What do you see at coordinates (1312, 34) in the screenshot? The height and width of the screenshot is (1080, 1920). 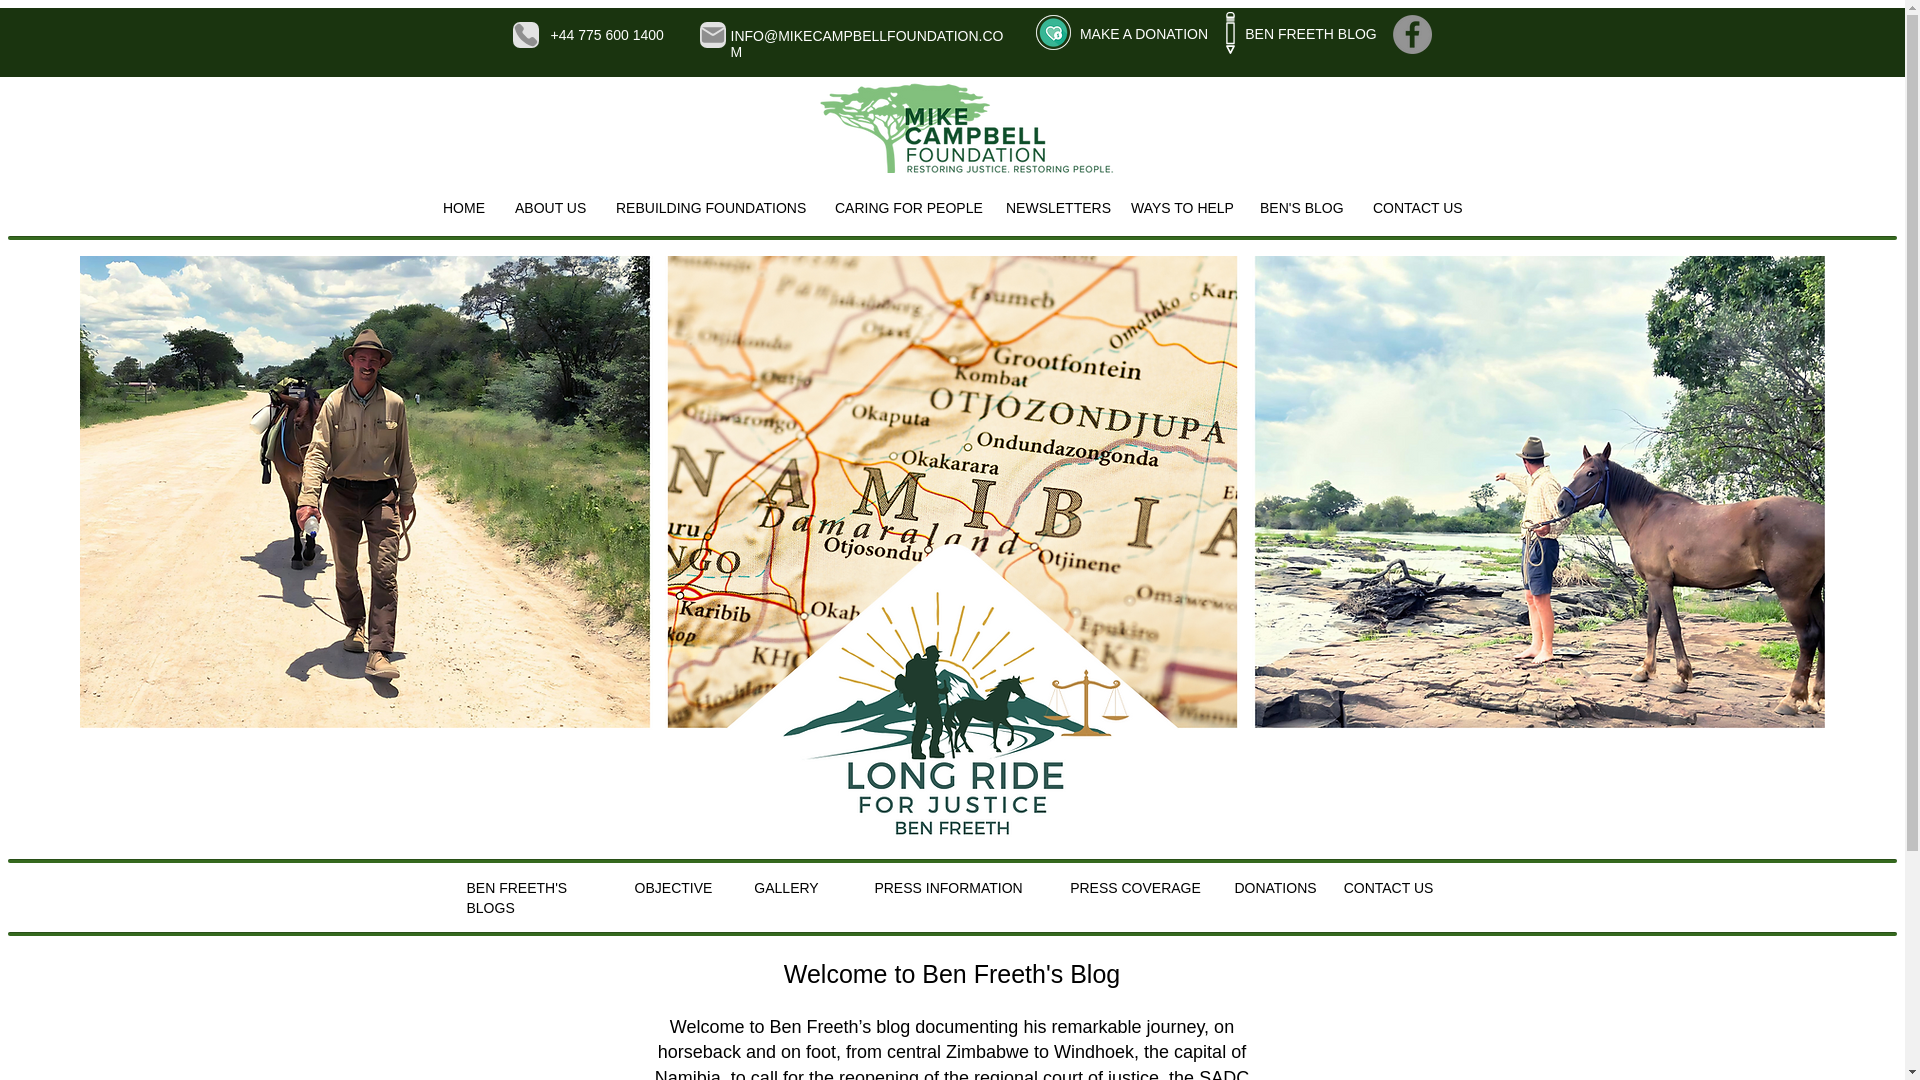 I see `BEN FREETH BLOG` at bounding box center [1312, 34].